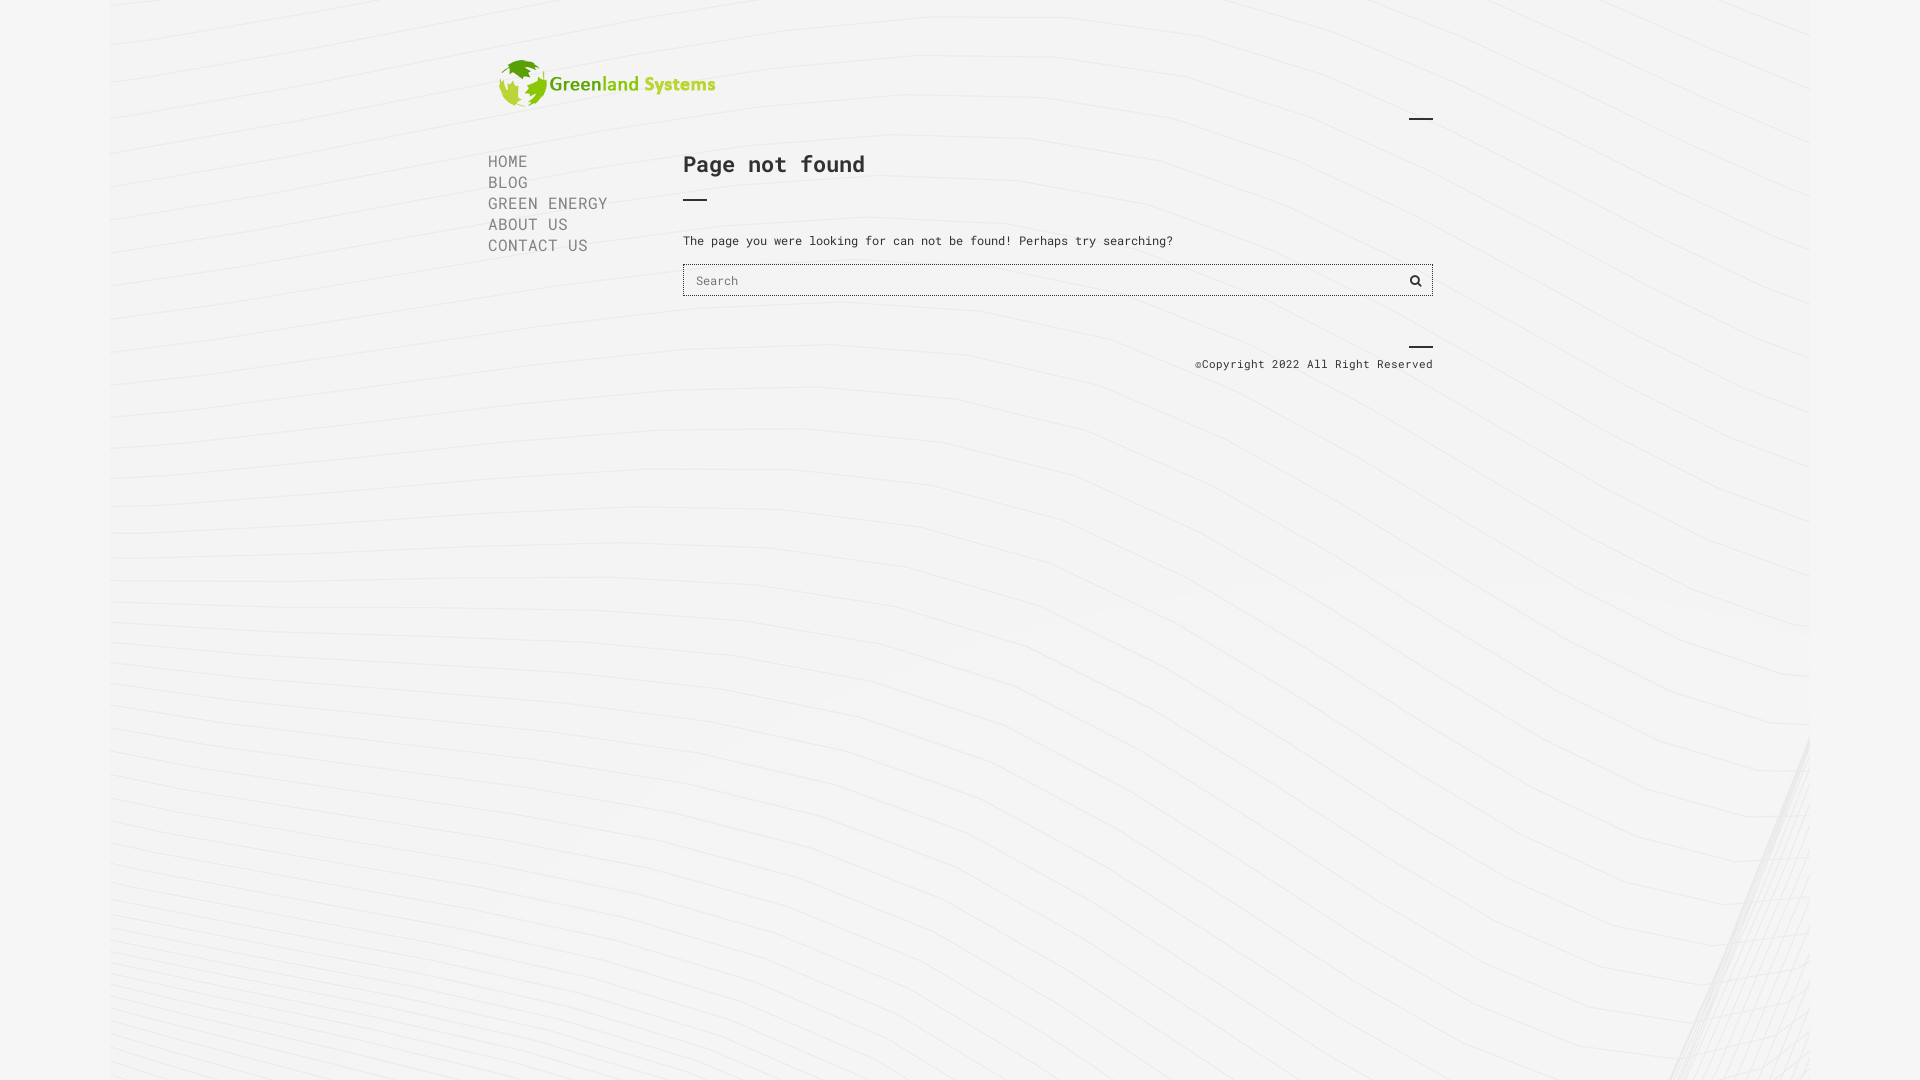 The width and height of the screenshot is (1920, 1080). I want to click on CONTACT US, so click(570, 244).